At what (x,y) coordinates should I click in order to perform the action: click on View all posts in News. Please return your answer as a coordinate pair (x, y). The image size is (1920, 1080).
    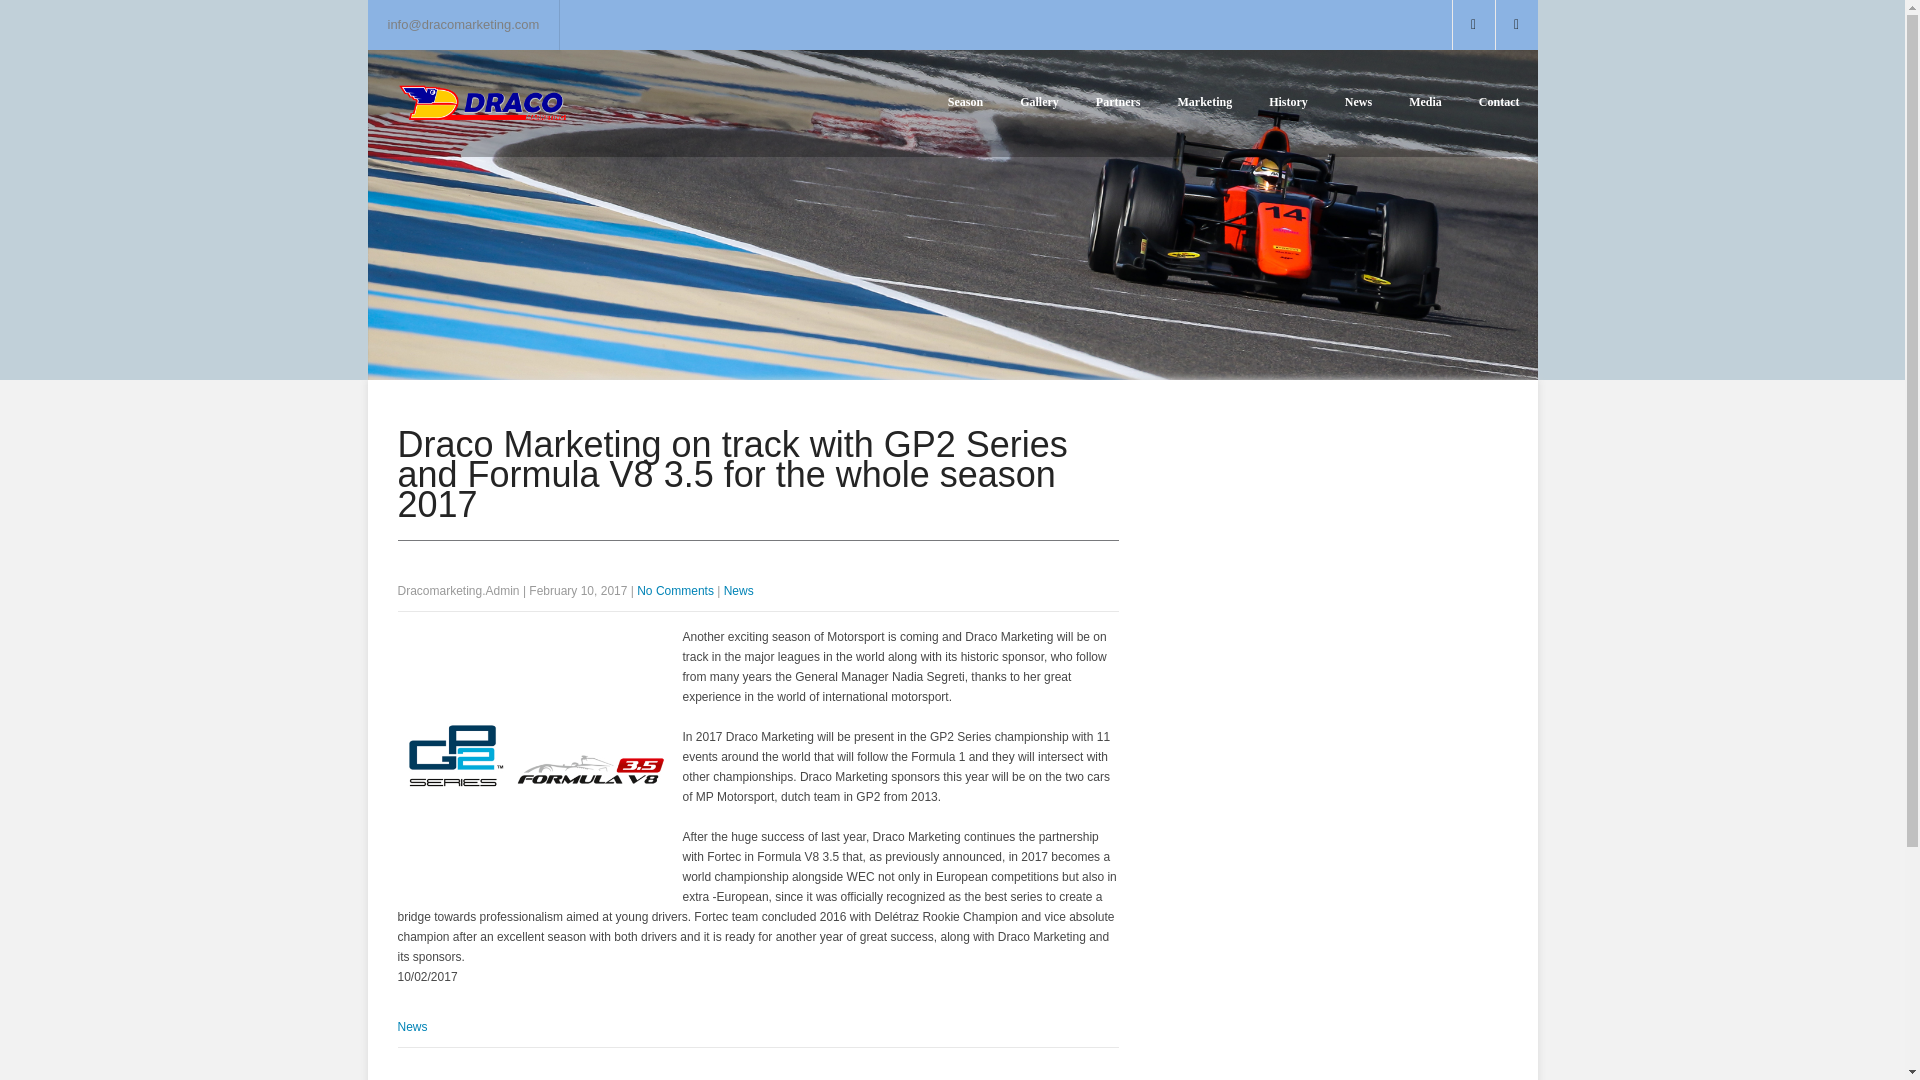
    Looking at the image, I should click on (412, 1026).